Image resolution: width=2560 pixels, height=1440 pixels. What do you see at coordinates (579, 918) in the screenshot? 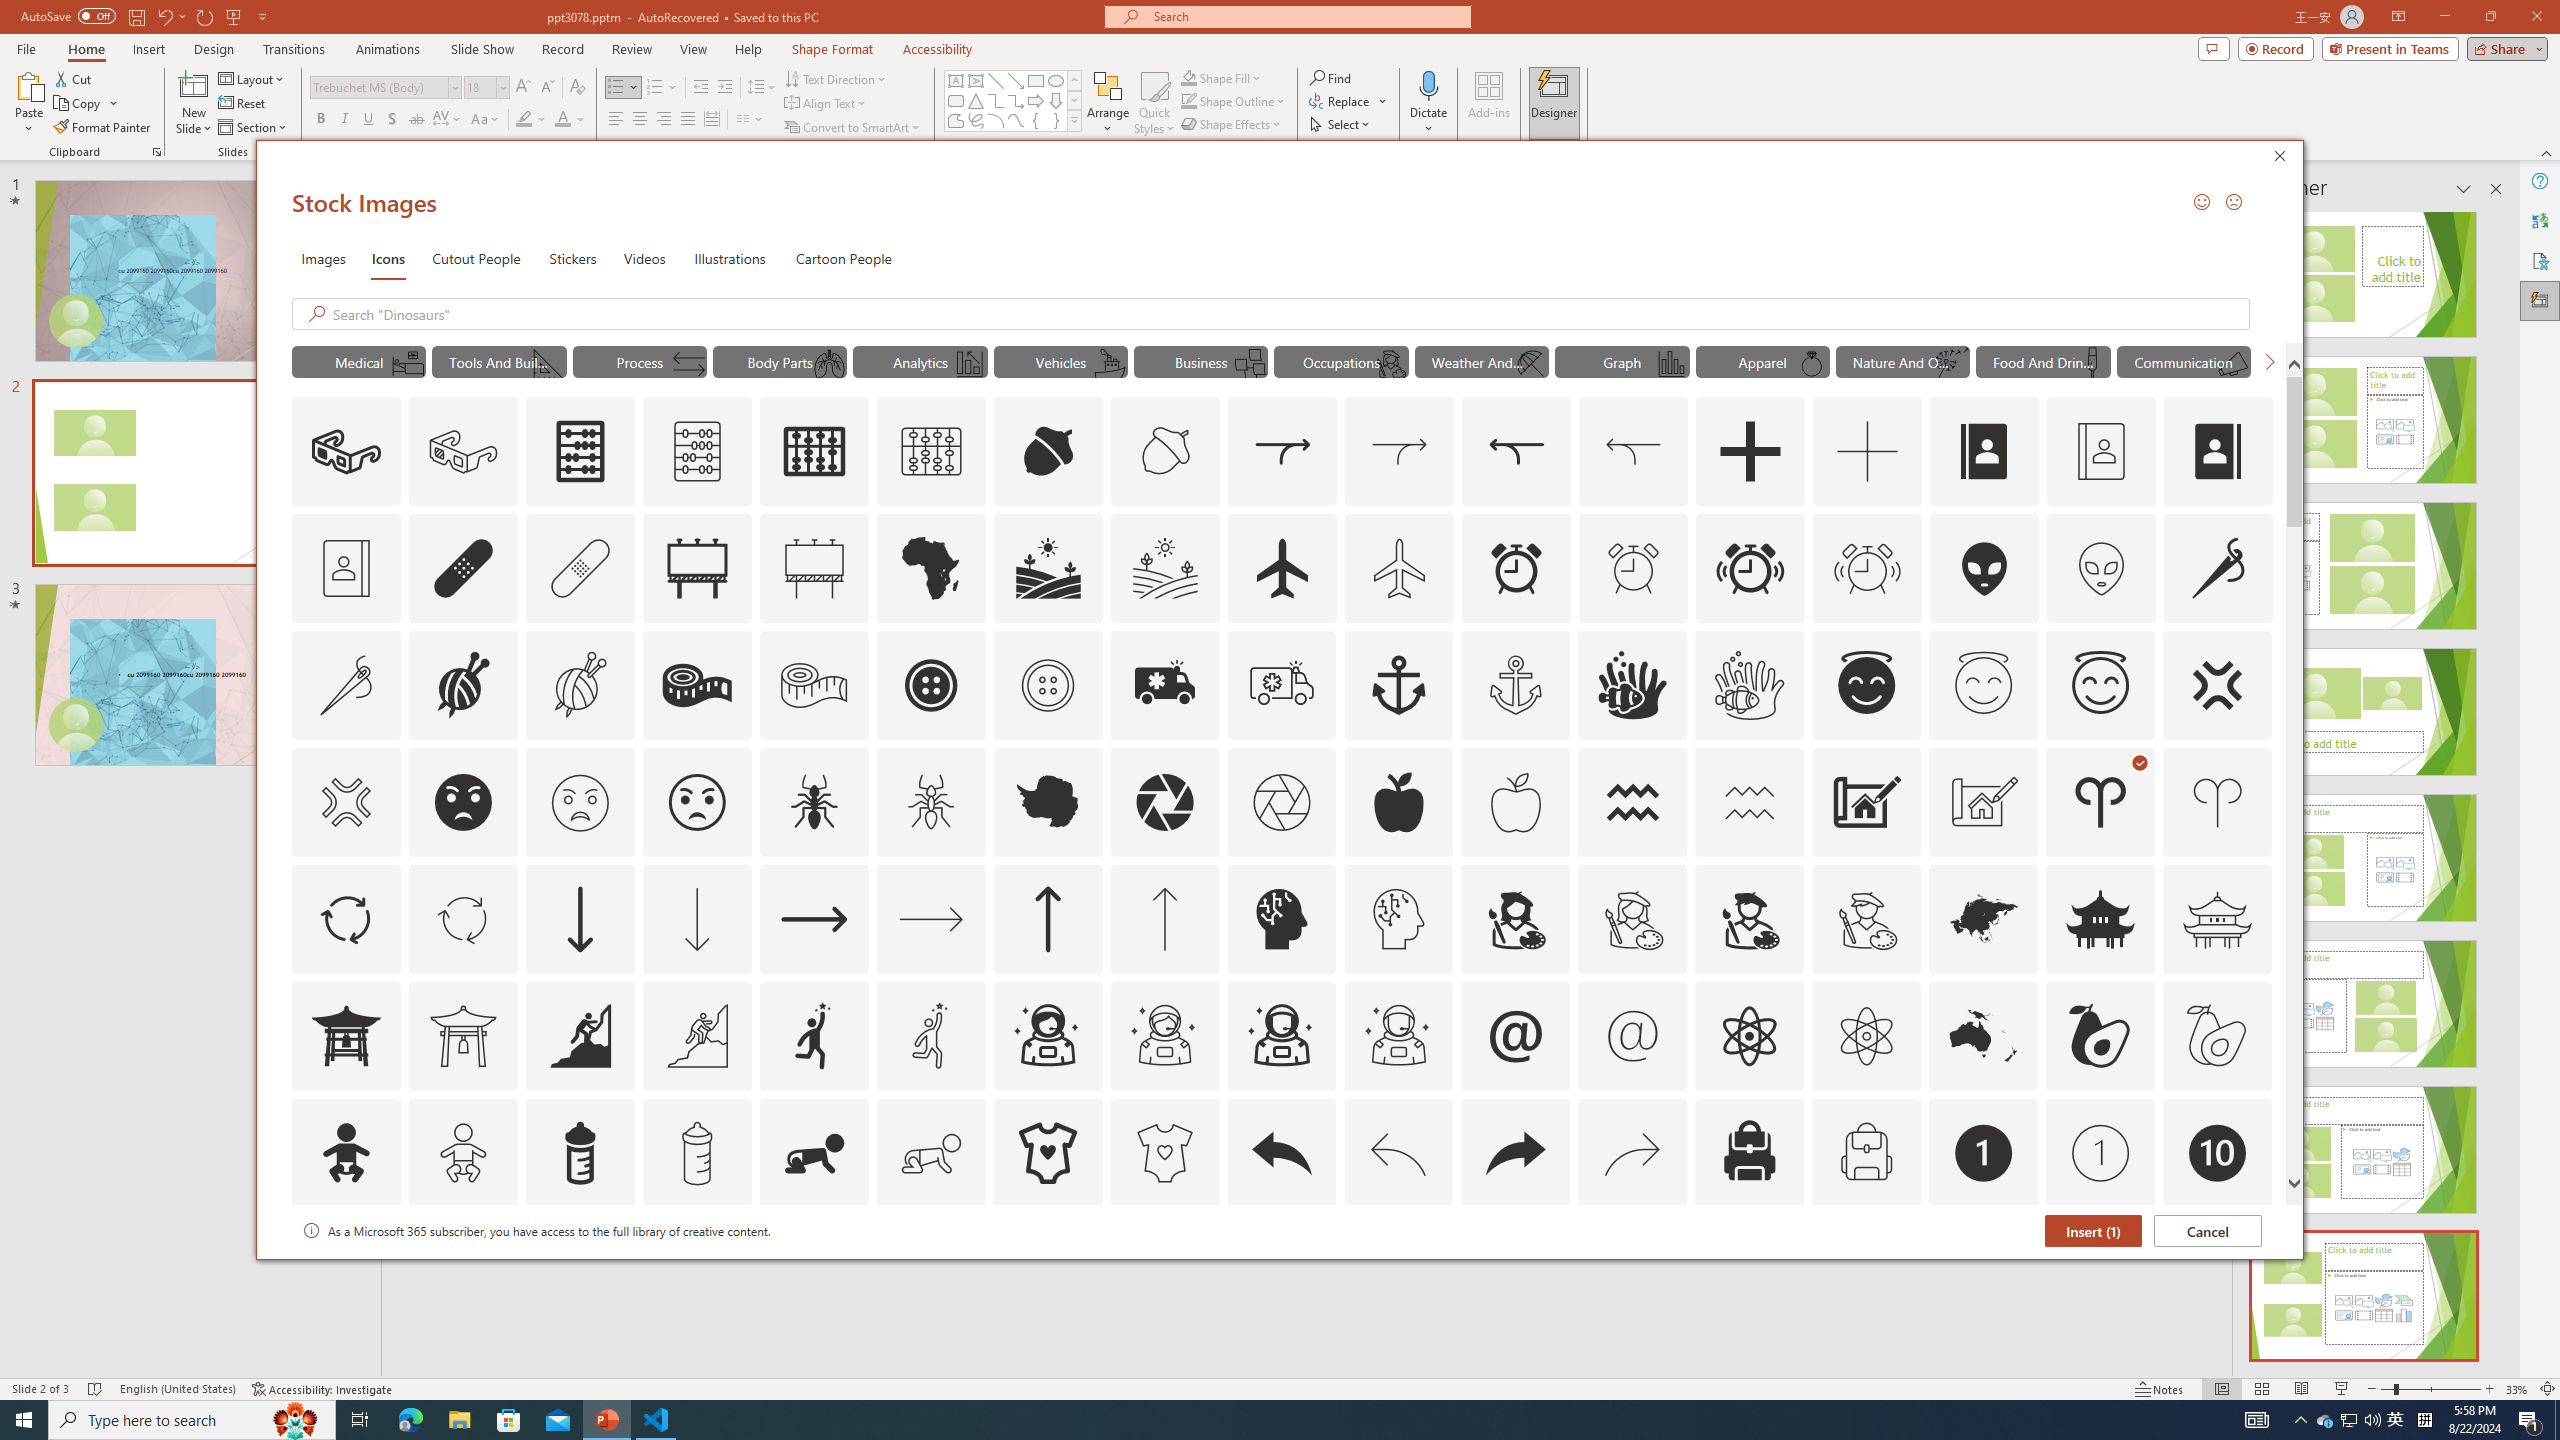
I see `AutomationID: Icons_ArrowDown` at bounding box center [579, 918].